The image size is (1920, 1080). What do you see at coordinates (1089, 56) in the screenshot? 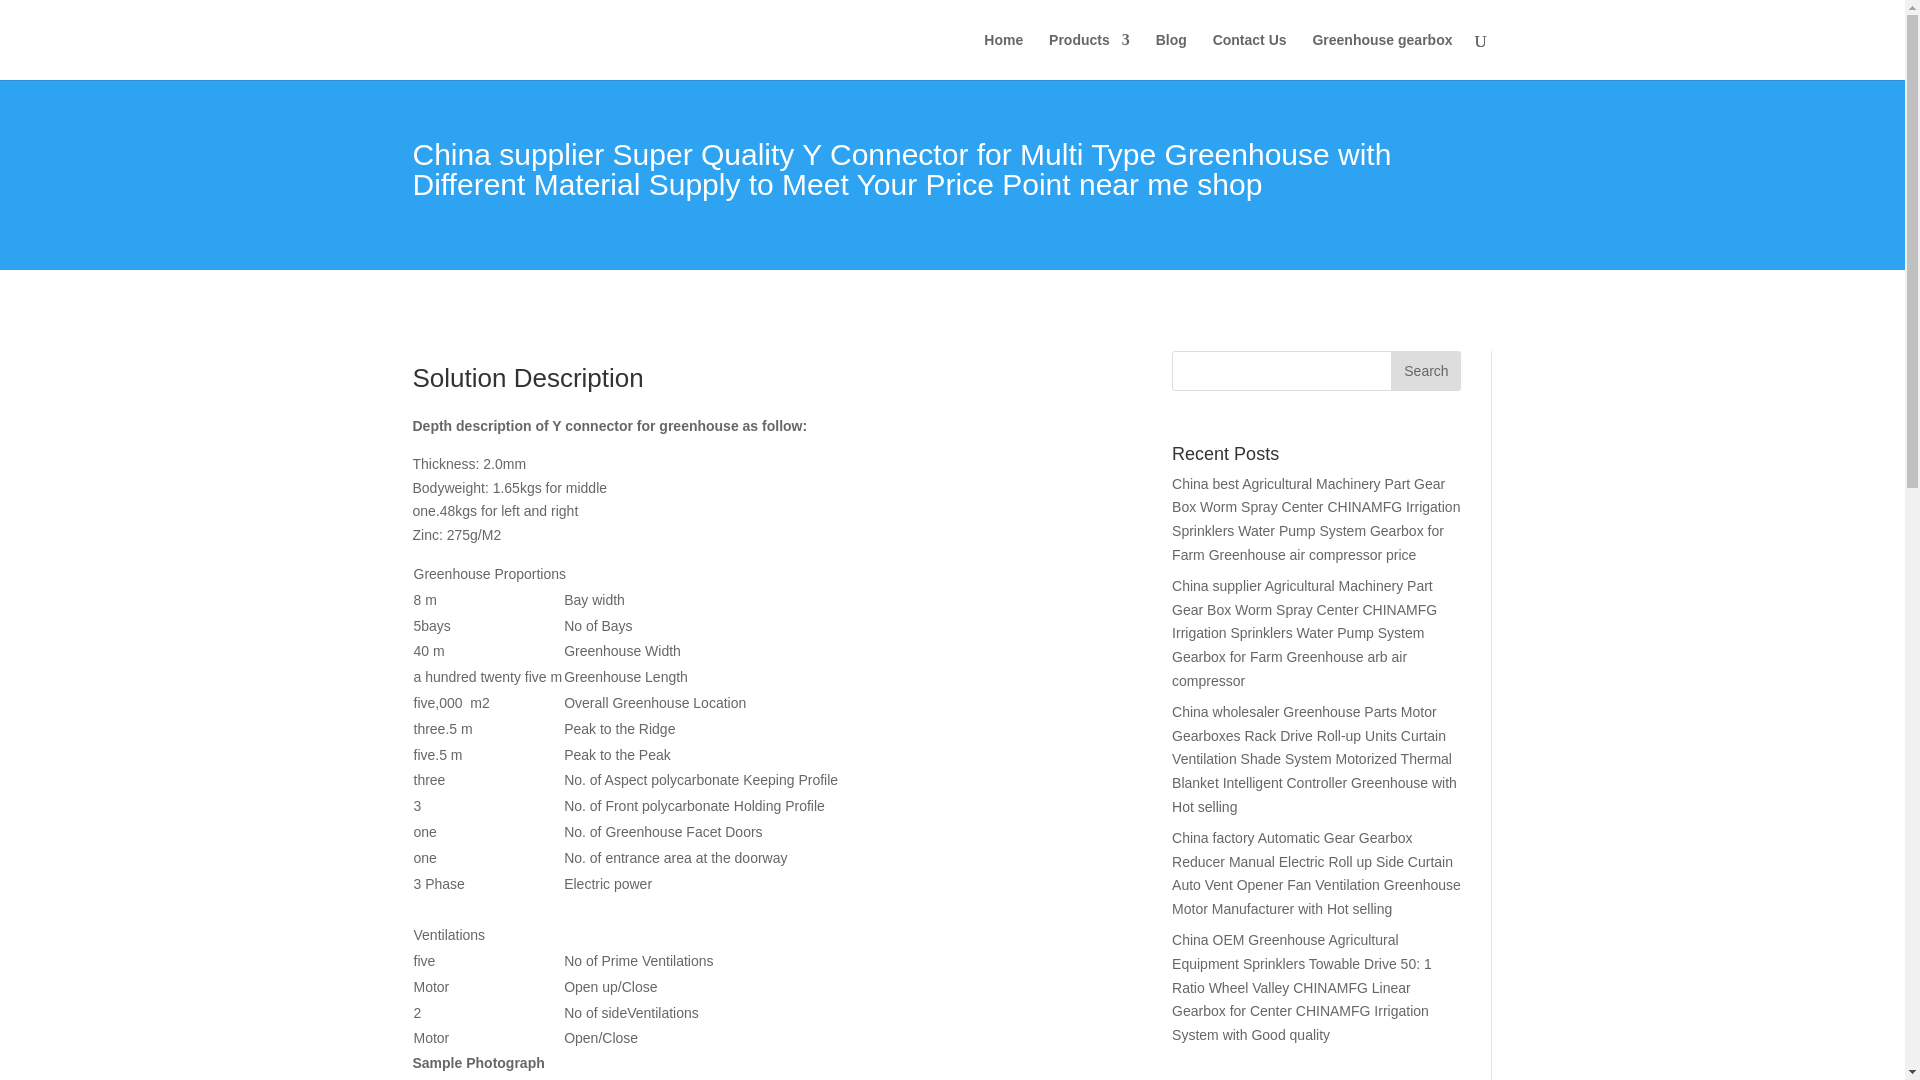
I see `Products` at bounding box center [1089, 56].